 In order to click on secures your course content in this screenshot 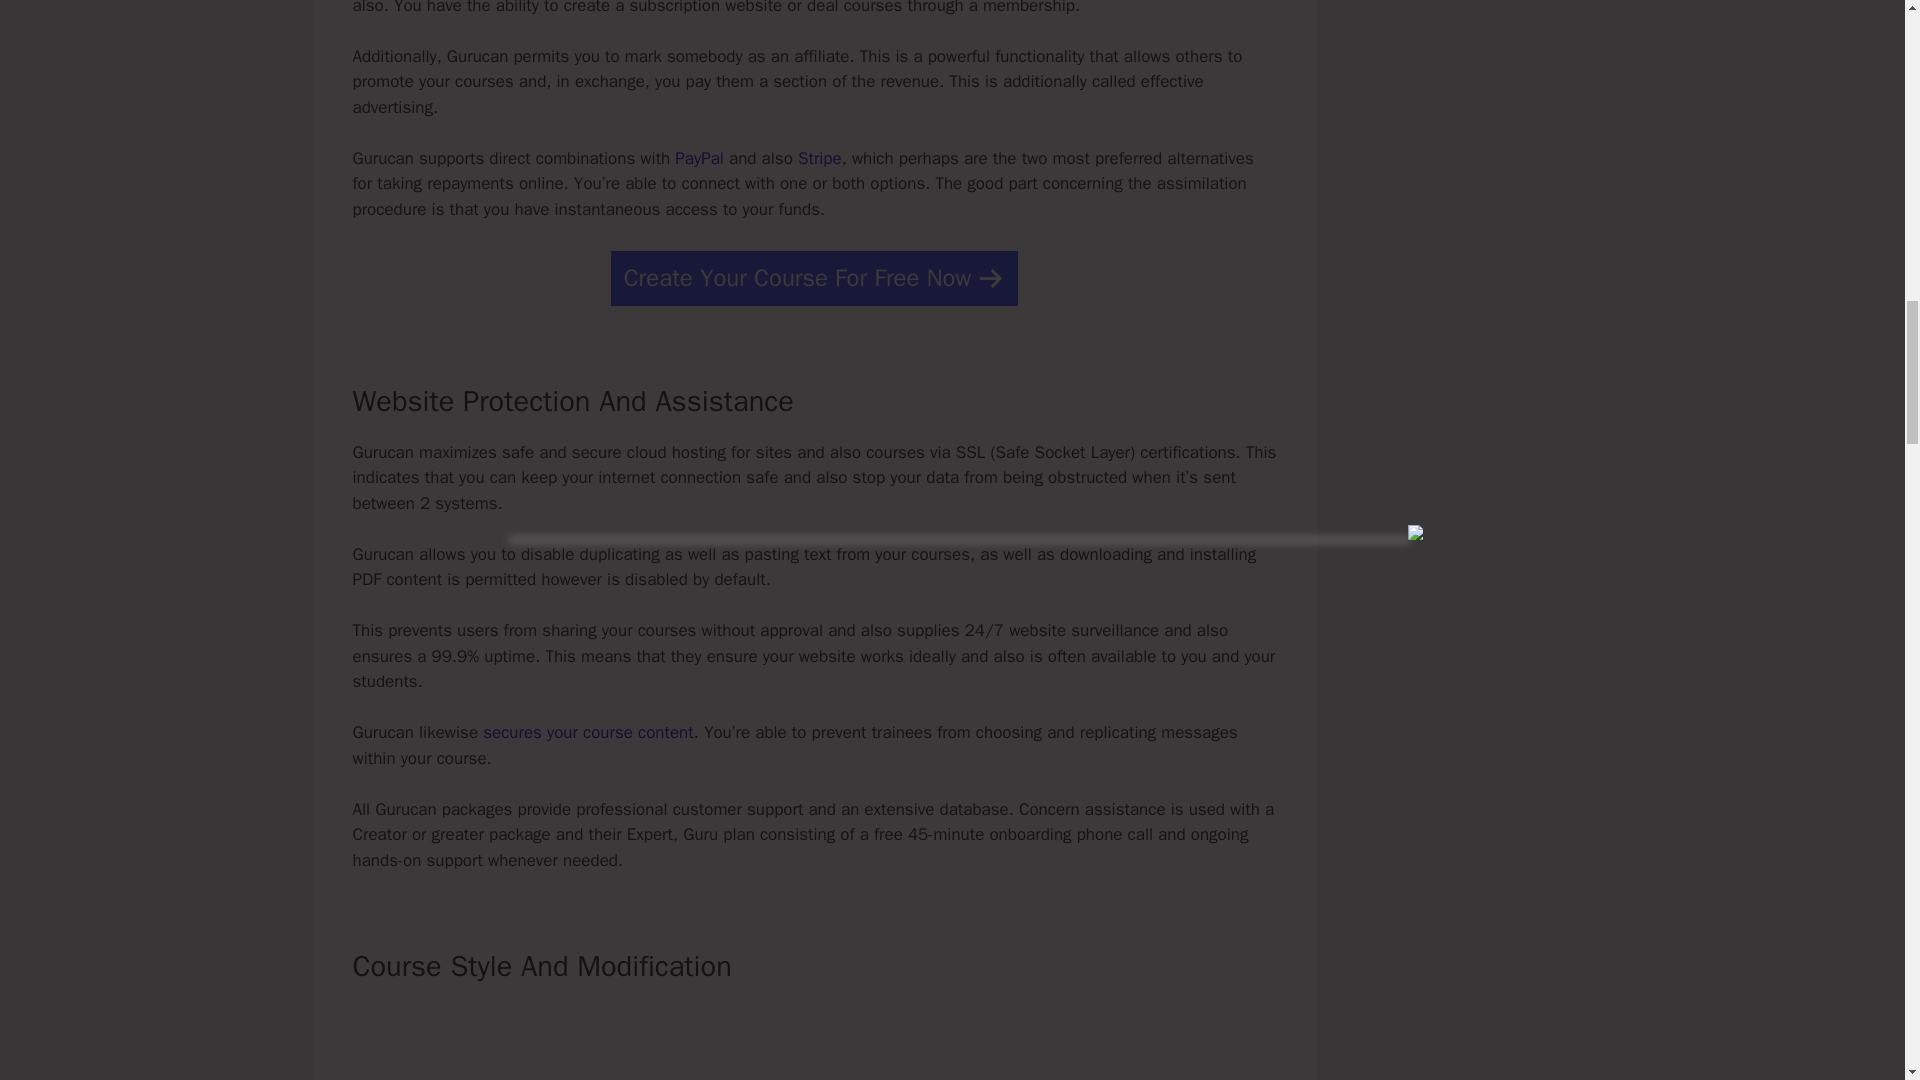, I will do `click(588, 732)`.